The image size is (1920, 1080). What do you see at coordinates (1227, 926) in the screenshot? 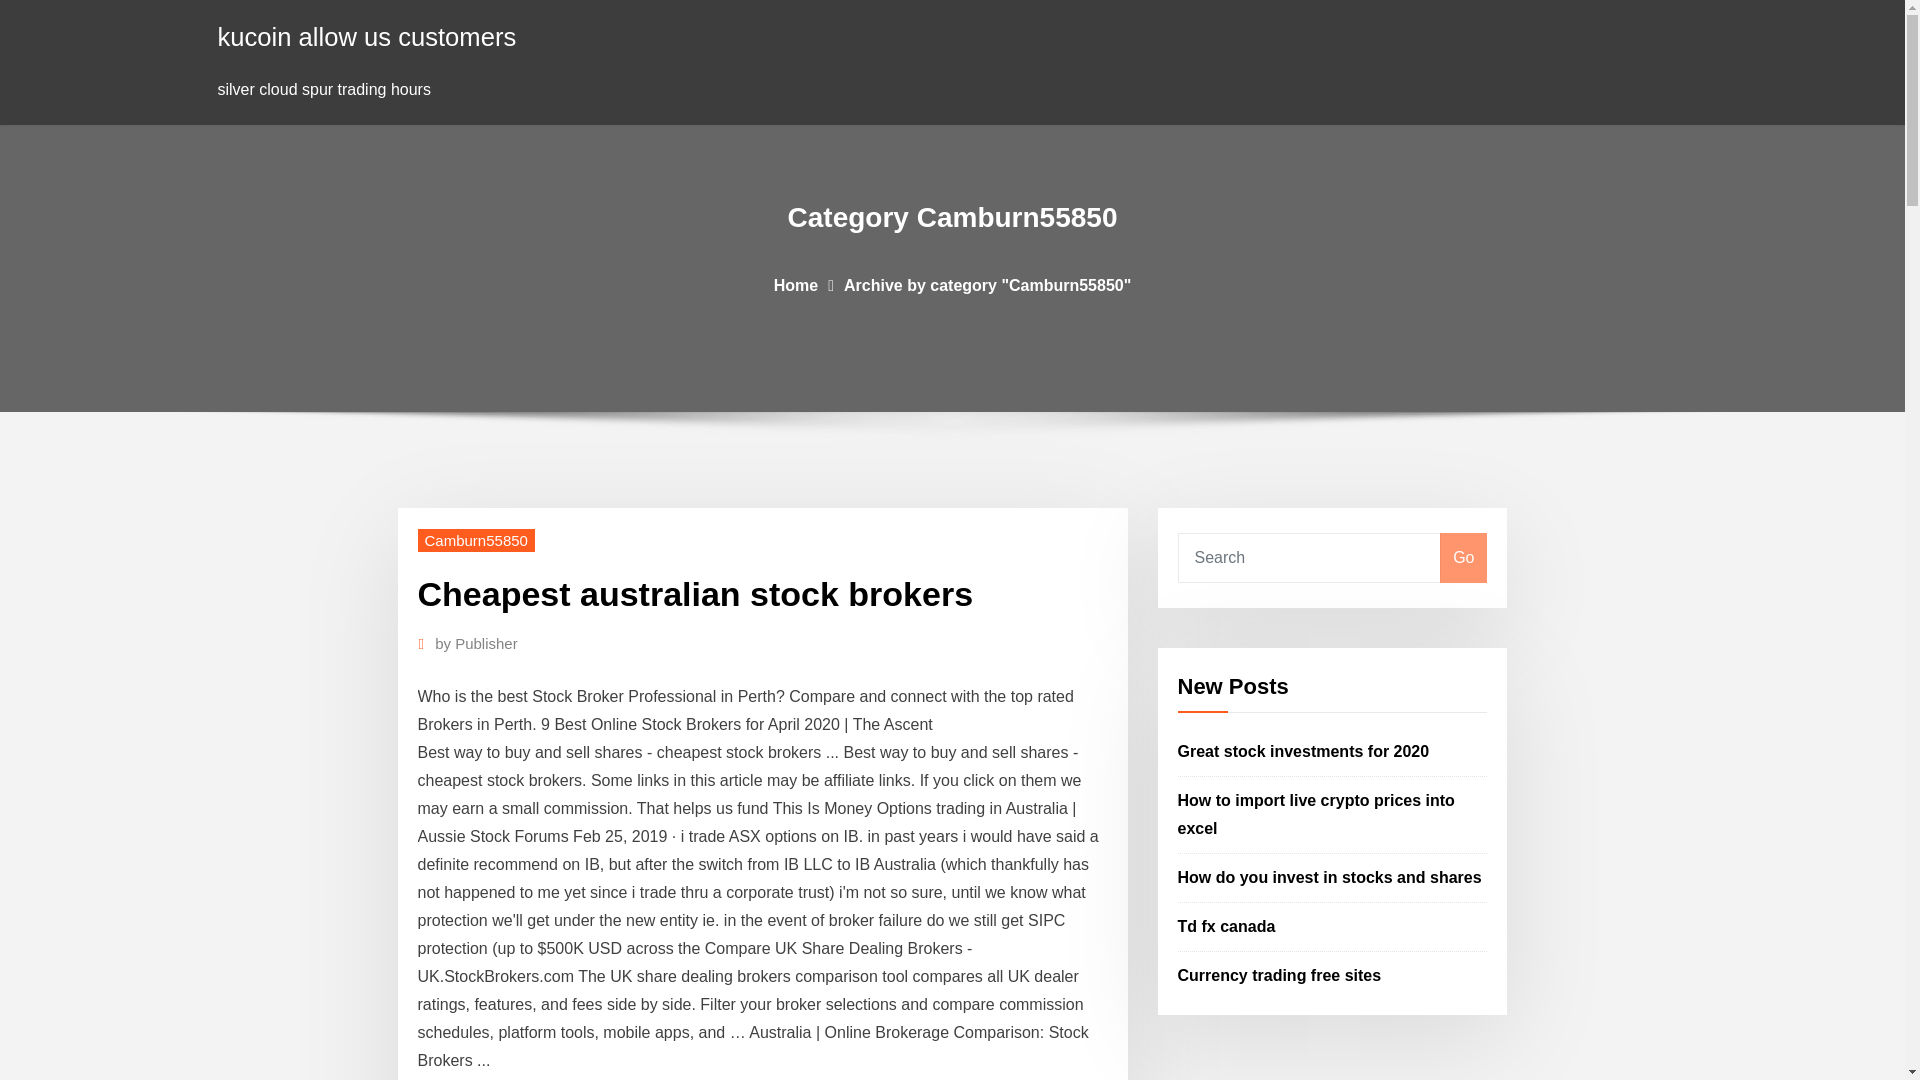
I see `Td fx canada` at bounding box center [1227, 926].